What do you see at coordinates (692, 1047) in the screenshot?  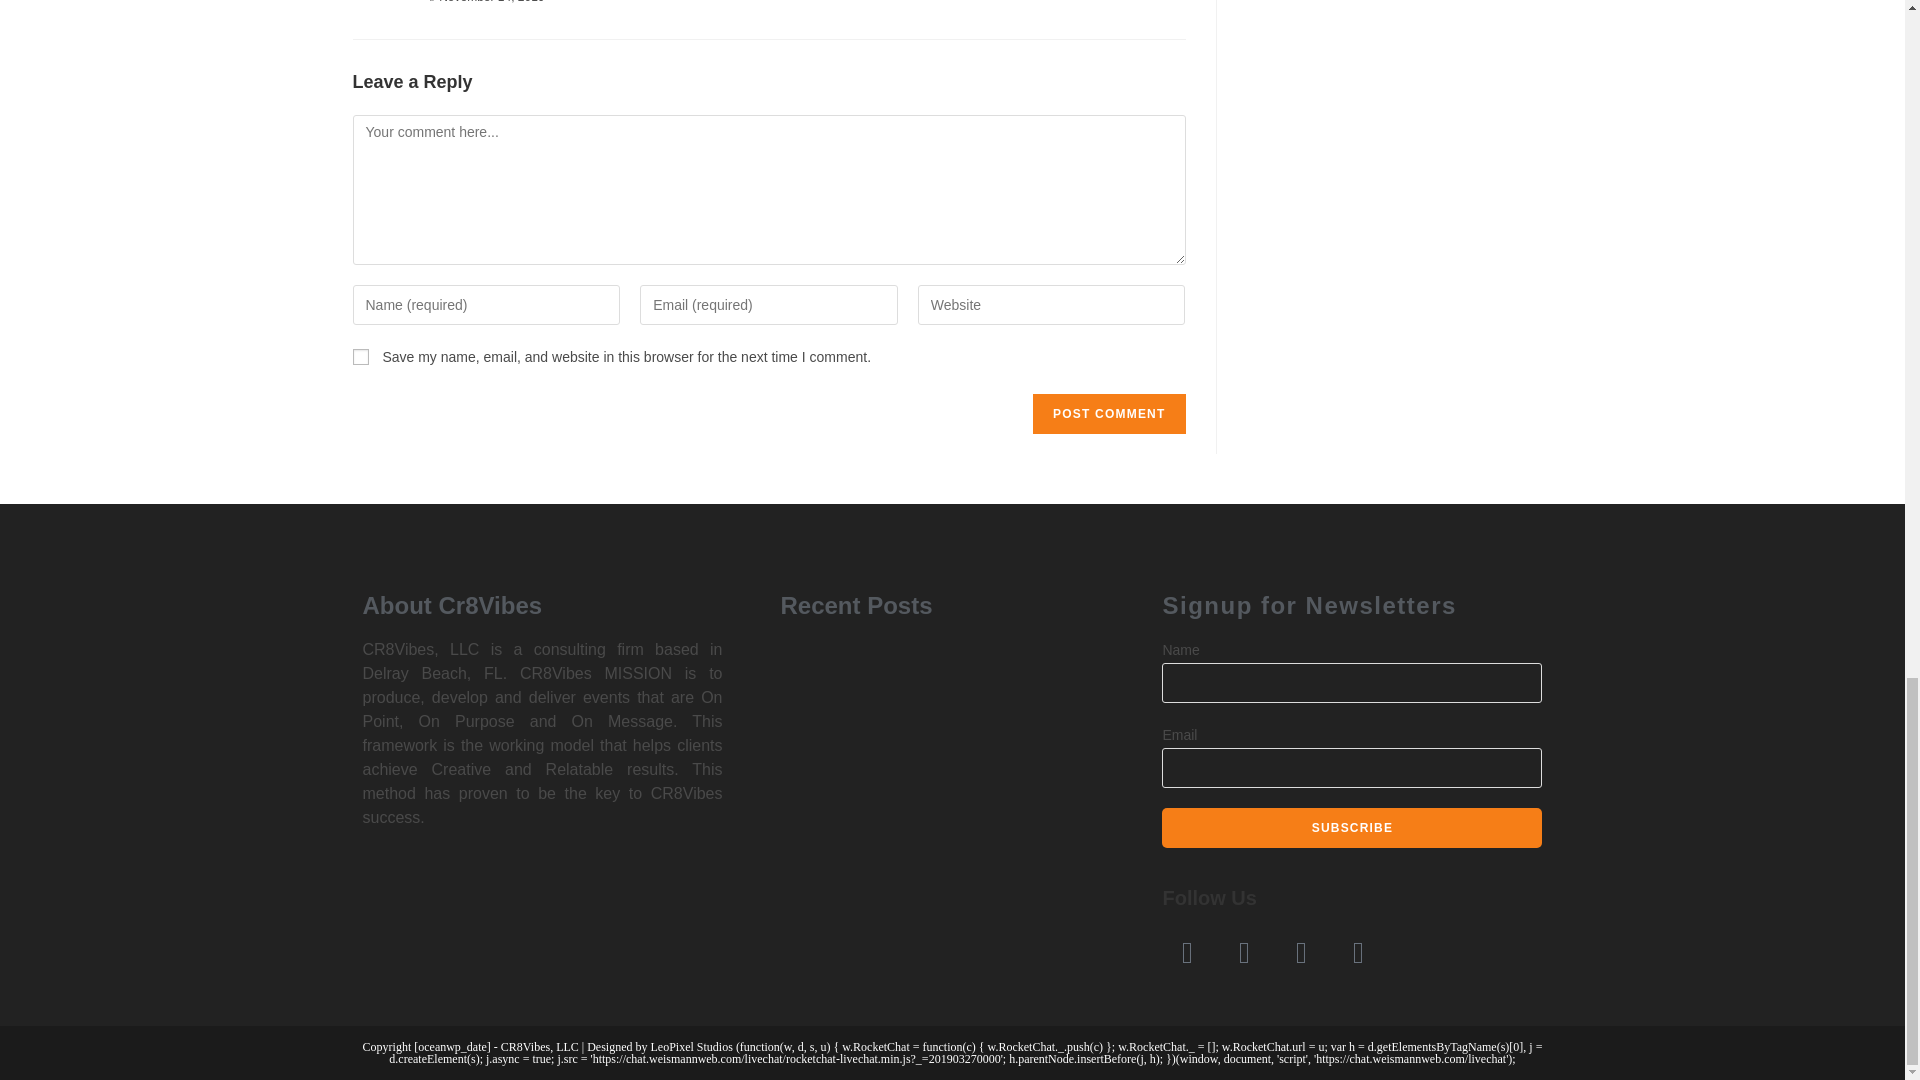 I see `LeoPixel Studios` at bounding box center [692, 1047].